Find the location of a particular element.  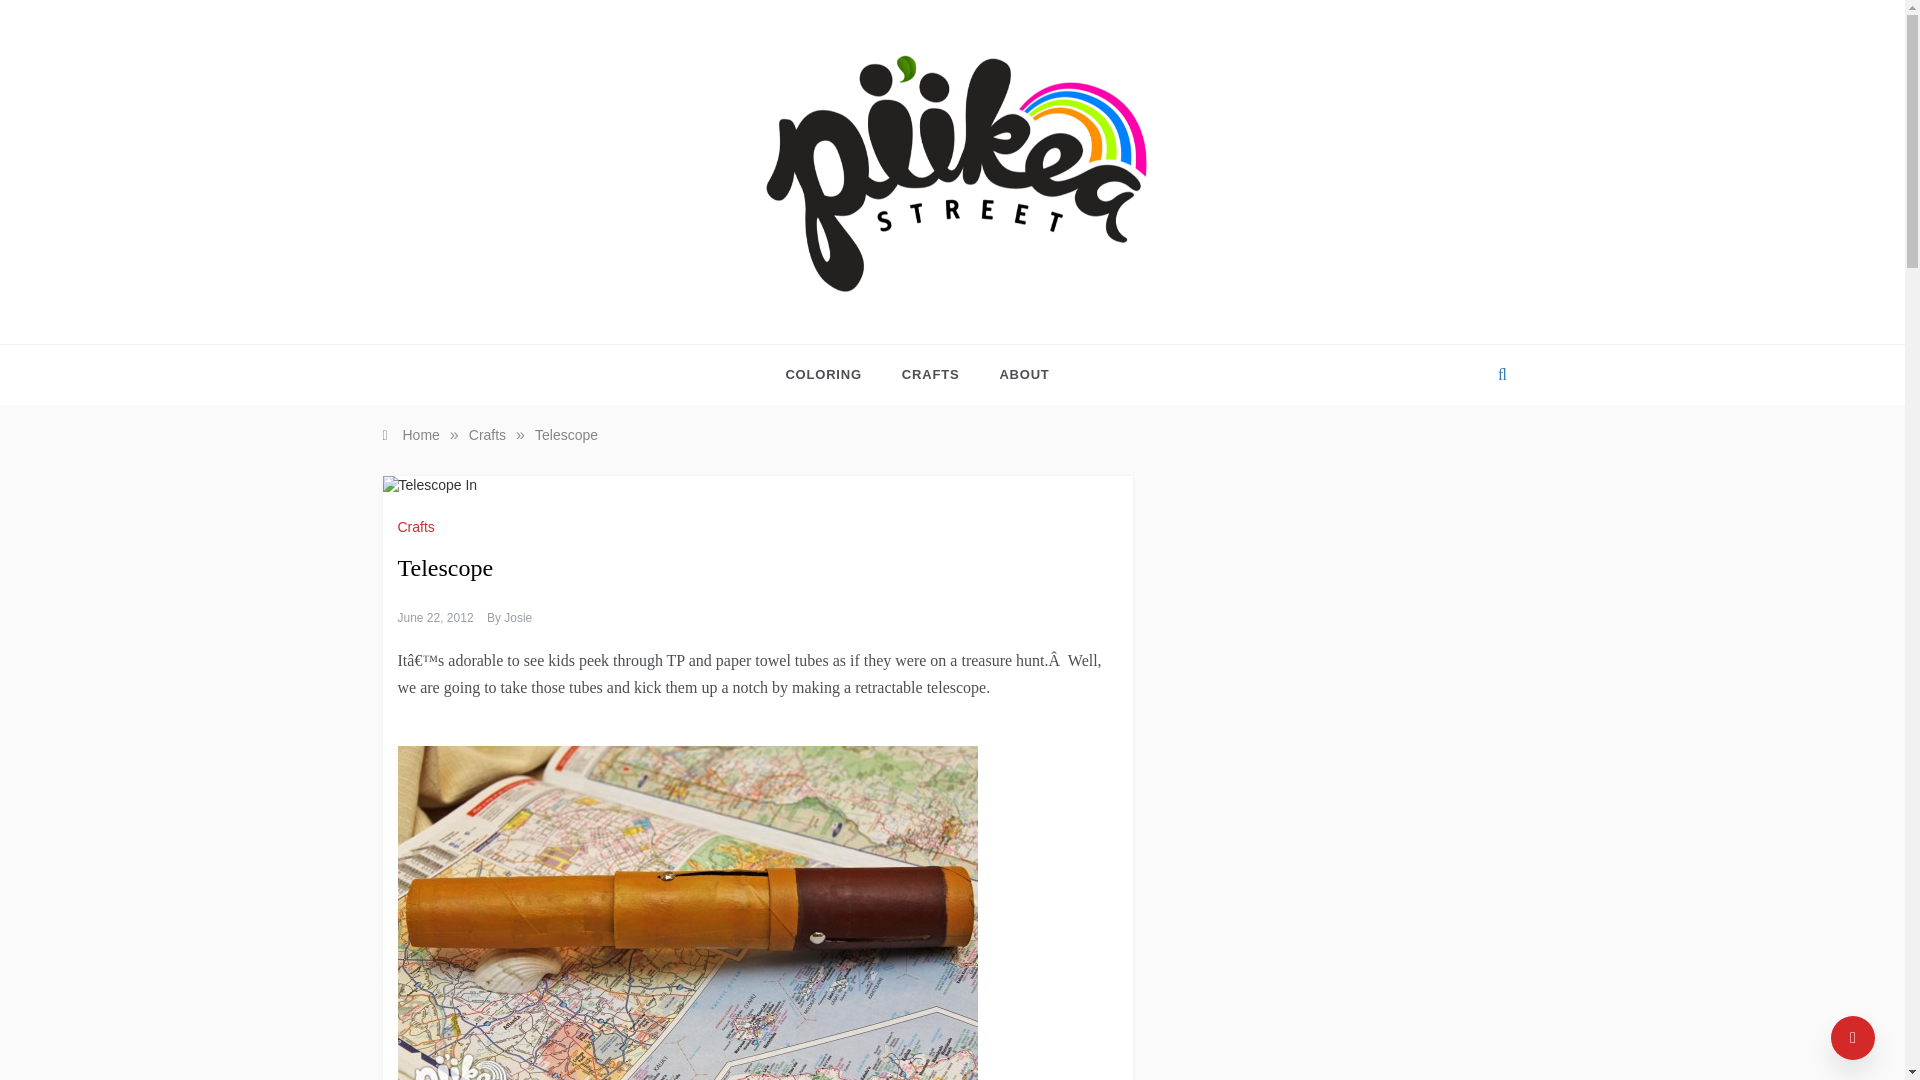

Josie is located at coordinates (517, 618).